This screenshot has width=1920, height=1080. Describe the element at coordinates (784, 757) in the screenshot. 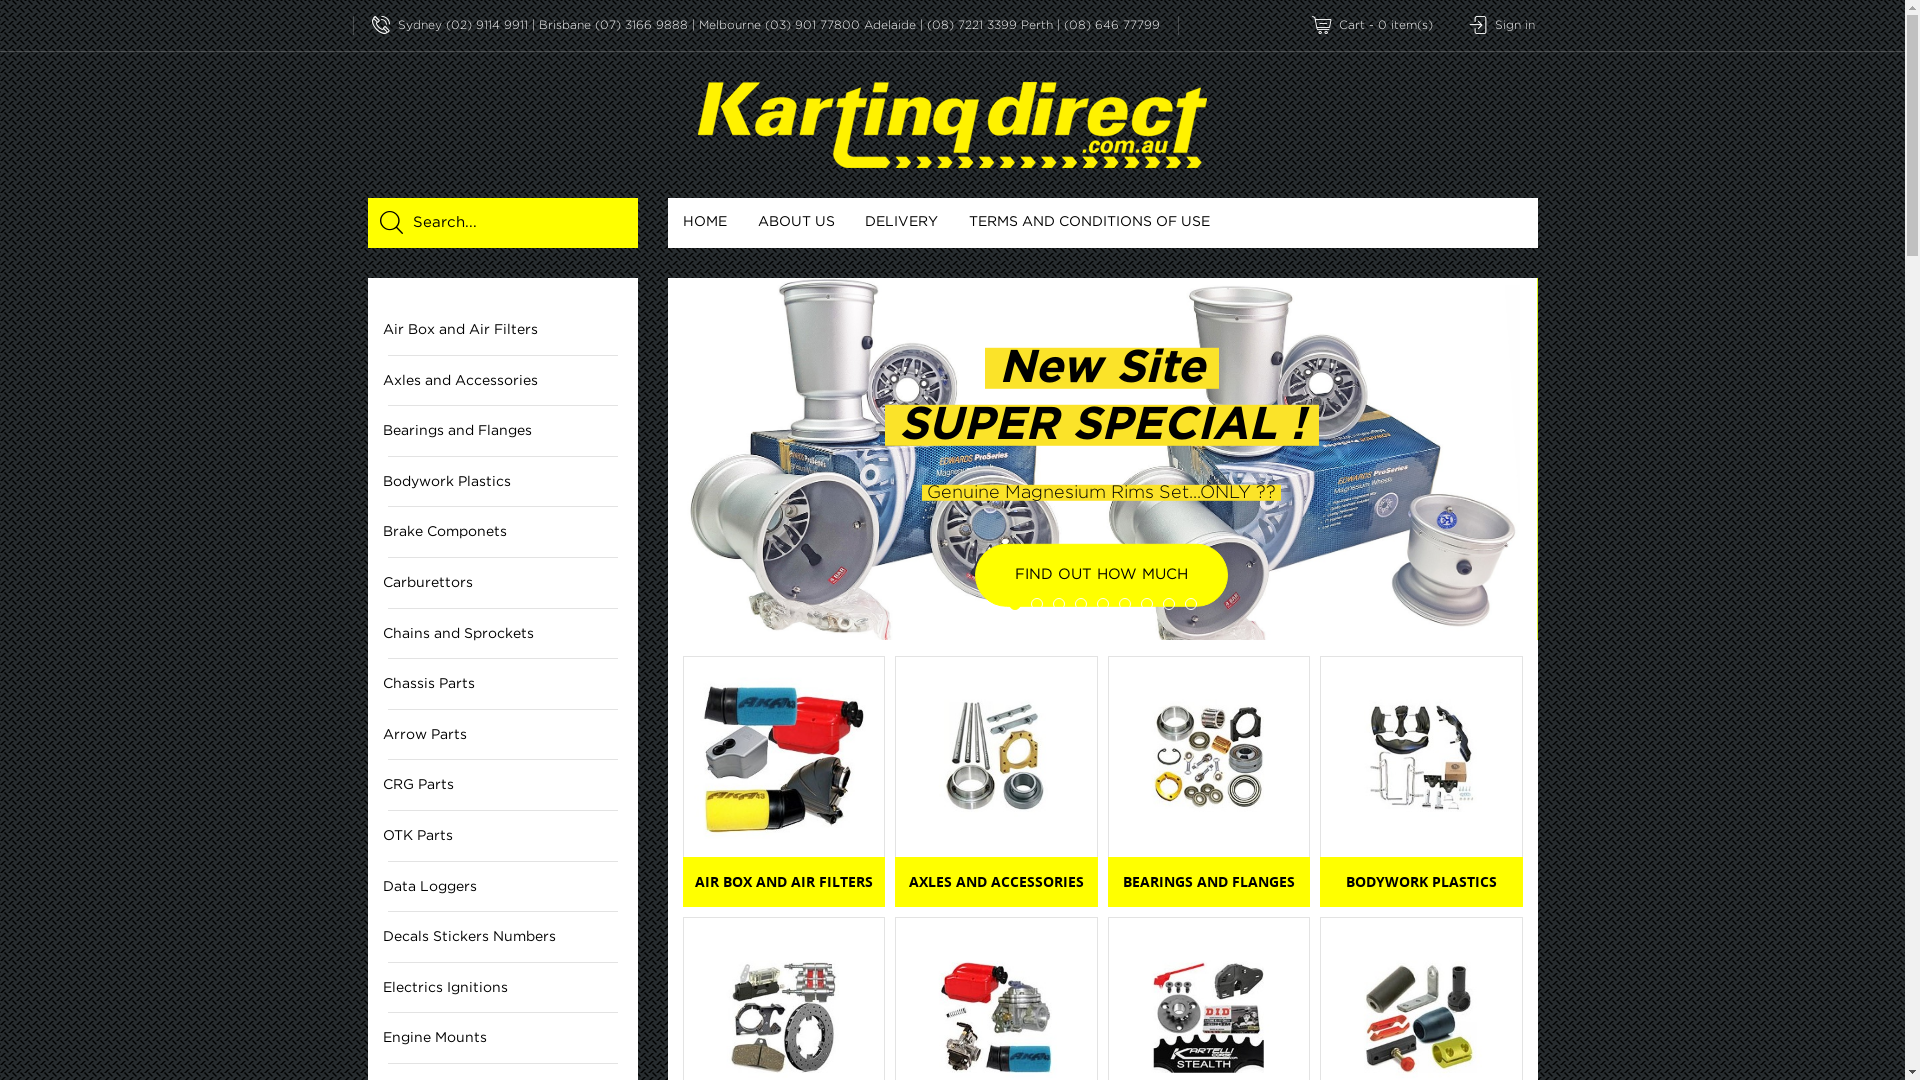

I see `Air Box and Air Filters` at that location.